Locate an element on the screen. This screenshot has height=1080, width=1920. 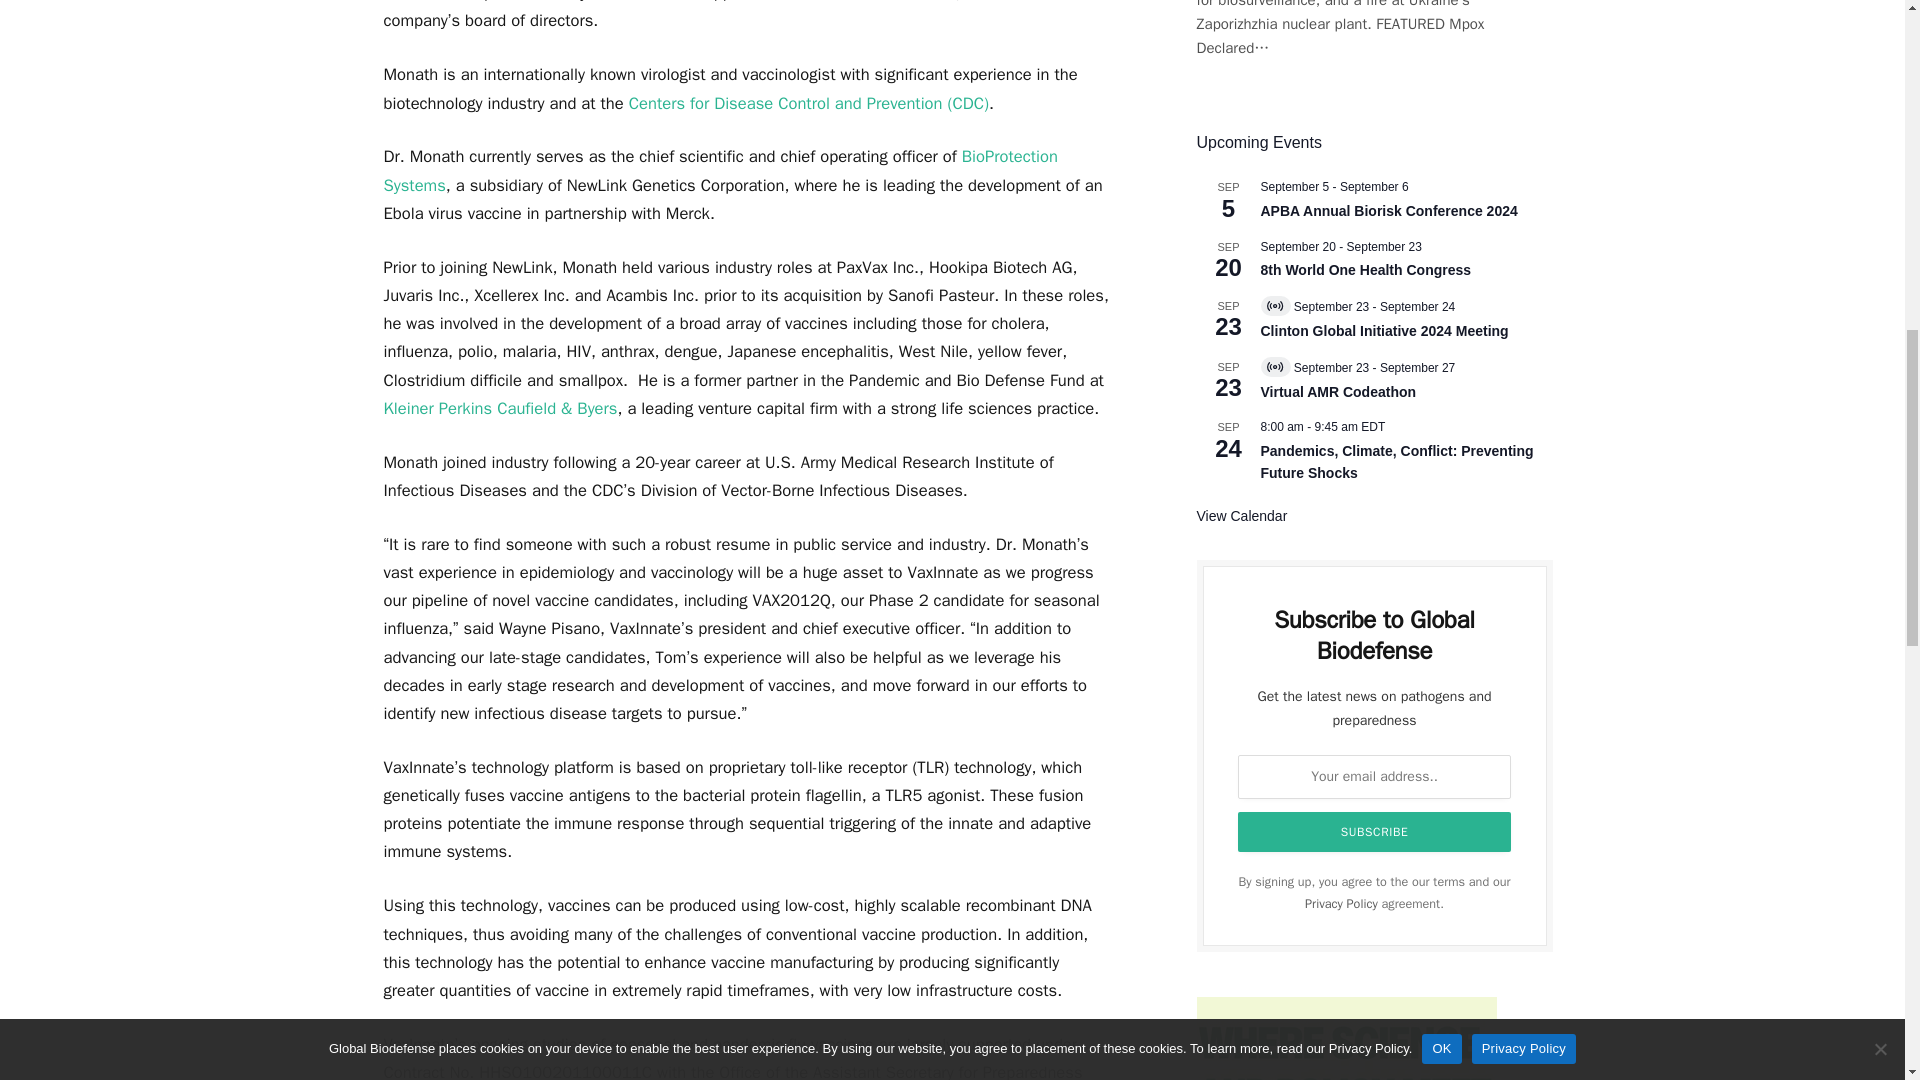
Virtual Event is located at coordinates (1274, 366).